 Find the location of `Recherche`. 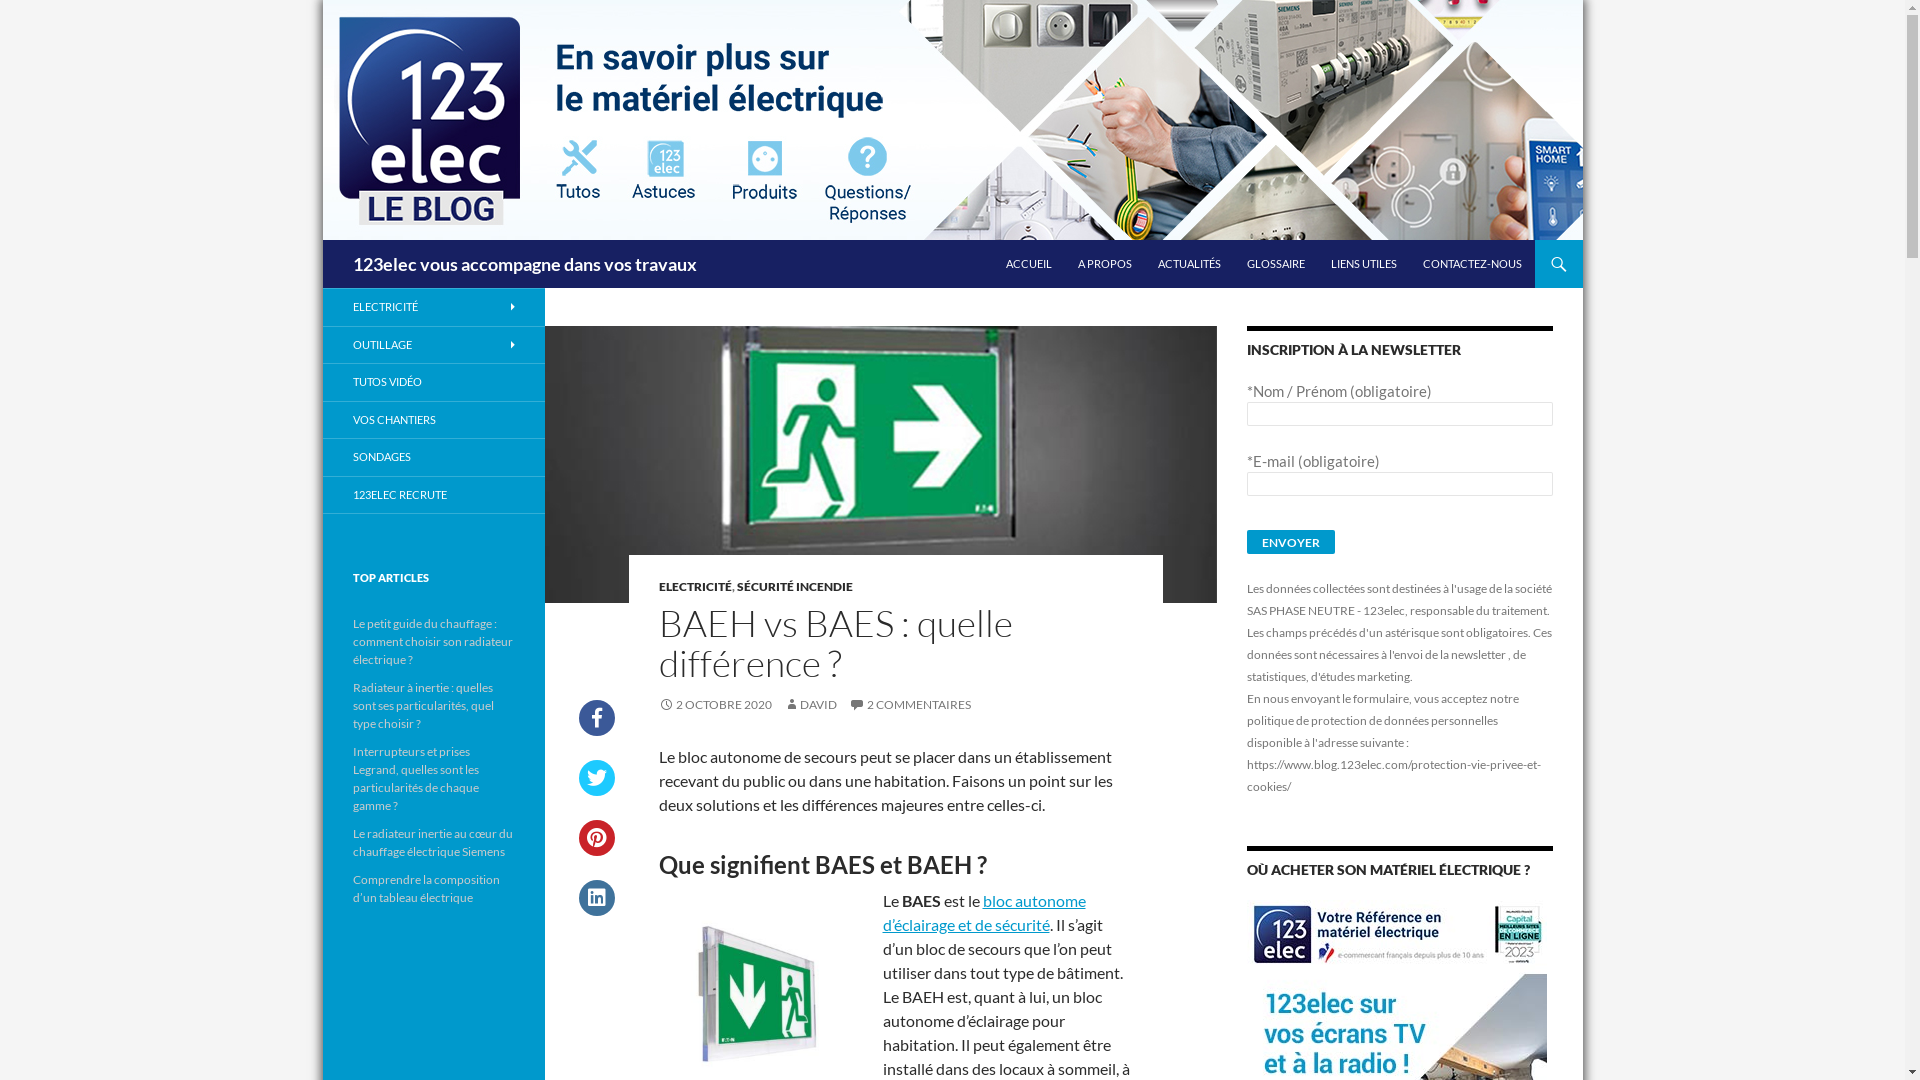

Recherche is located at coordinates (326, 240).